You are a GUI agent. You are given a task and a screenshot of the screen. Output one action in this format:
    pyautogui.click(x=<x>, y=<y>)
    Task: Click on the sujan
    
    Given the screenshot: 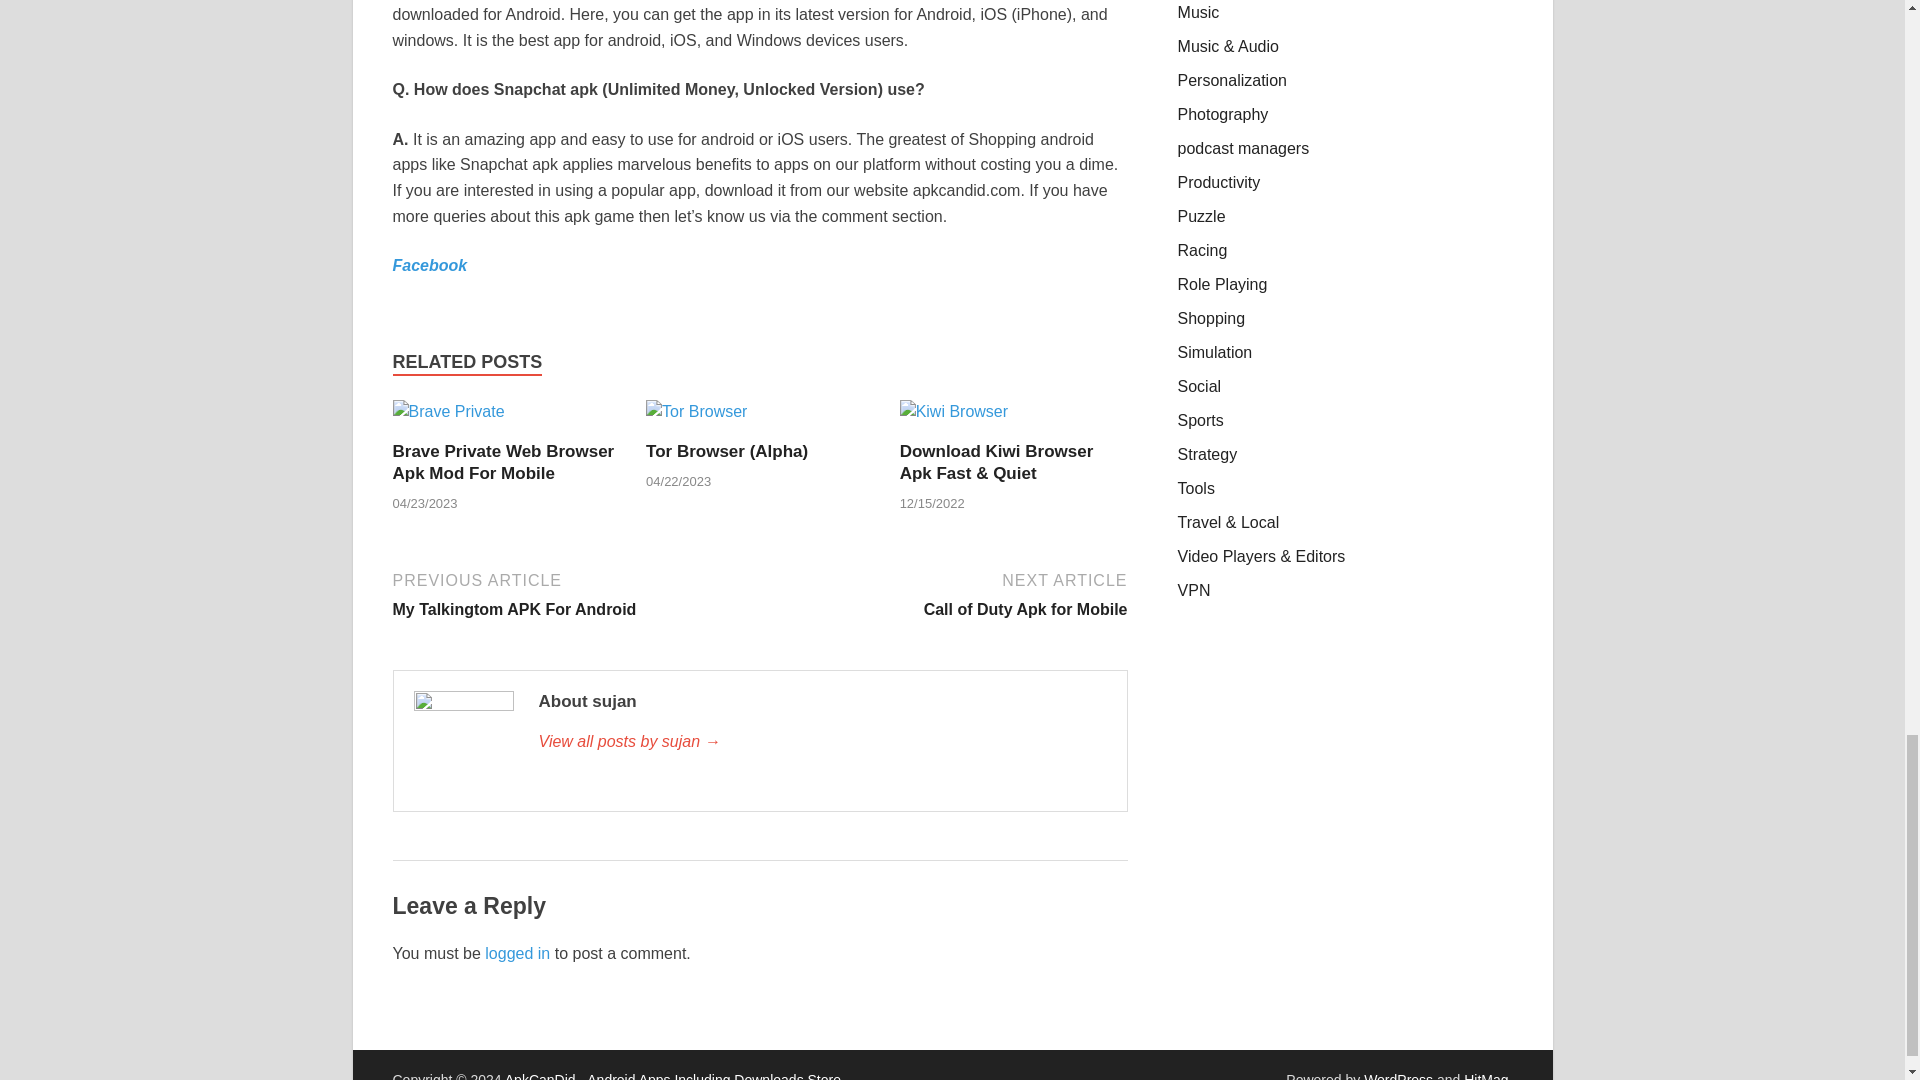 What is the action you would take?
    pyautogui.click(x=821, y=742)
    